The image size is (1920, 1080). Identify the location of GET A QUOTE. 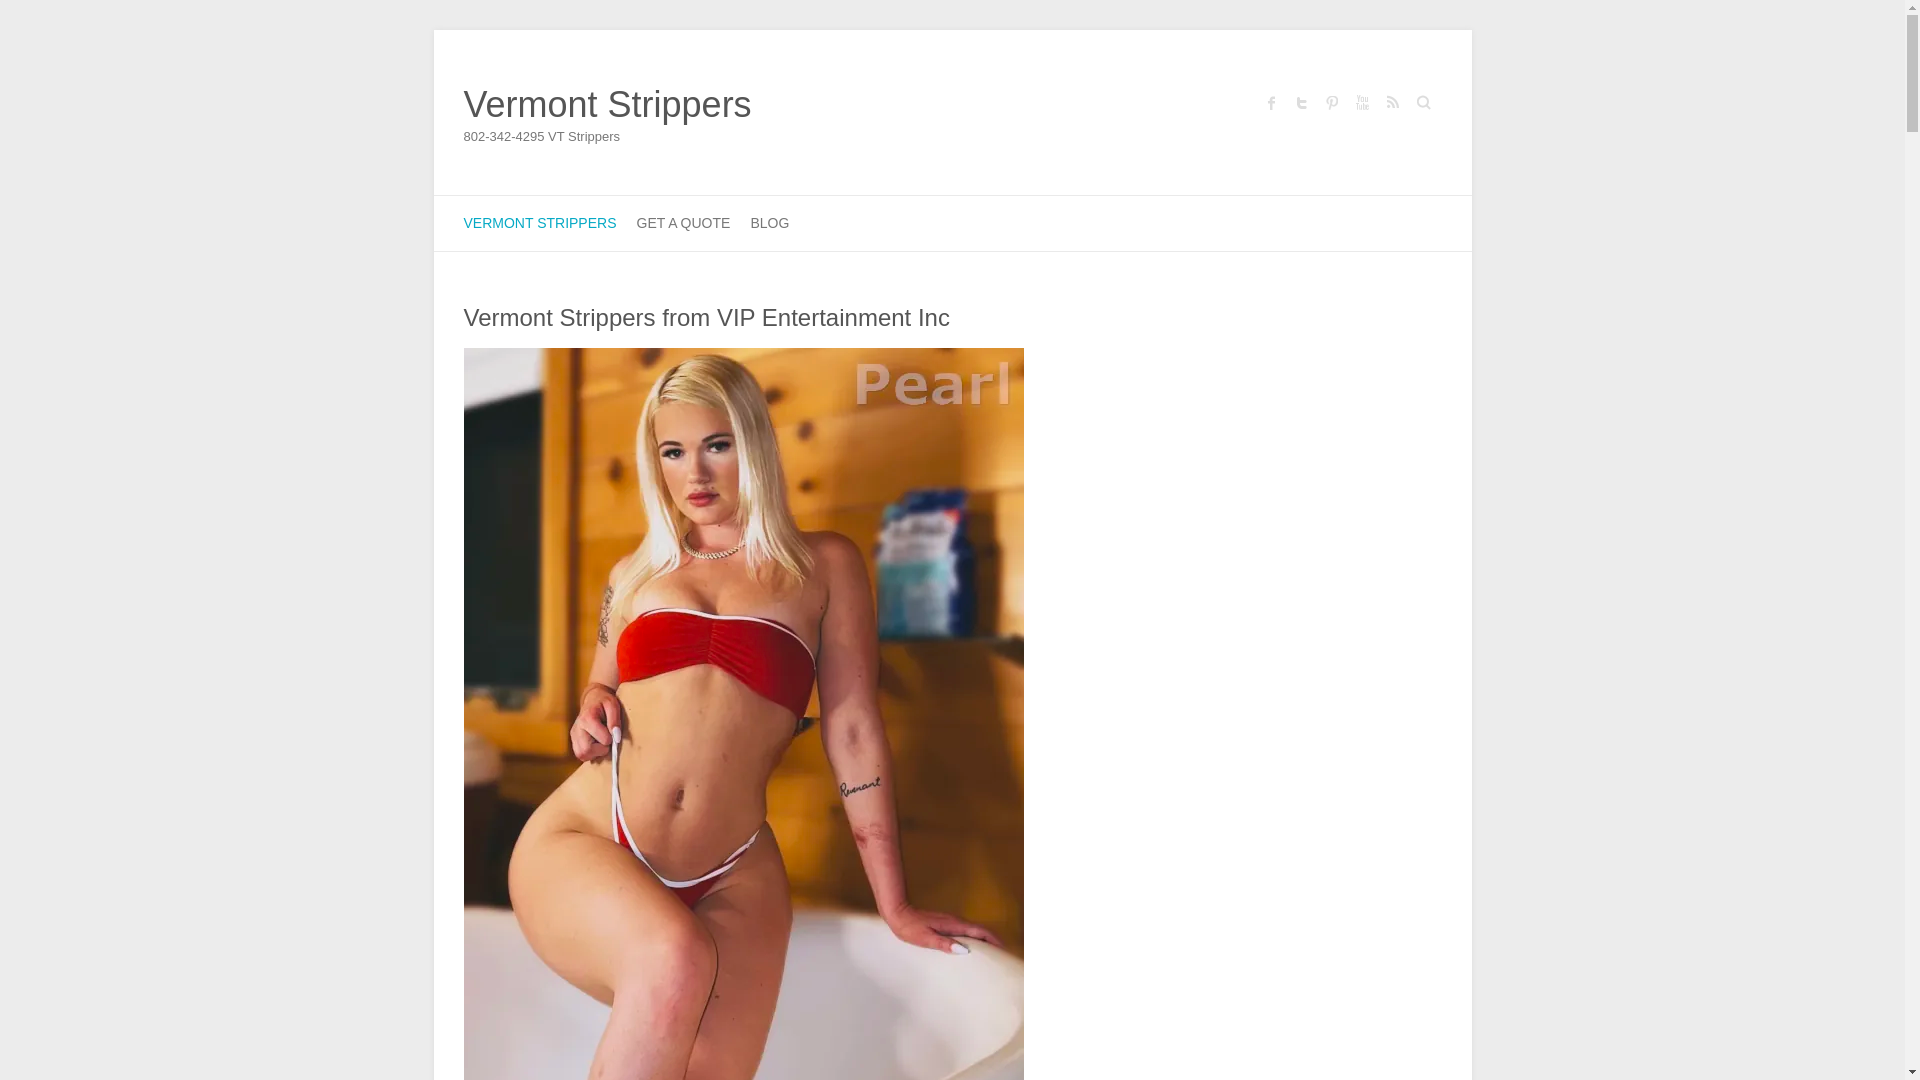
(682, 222).